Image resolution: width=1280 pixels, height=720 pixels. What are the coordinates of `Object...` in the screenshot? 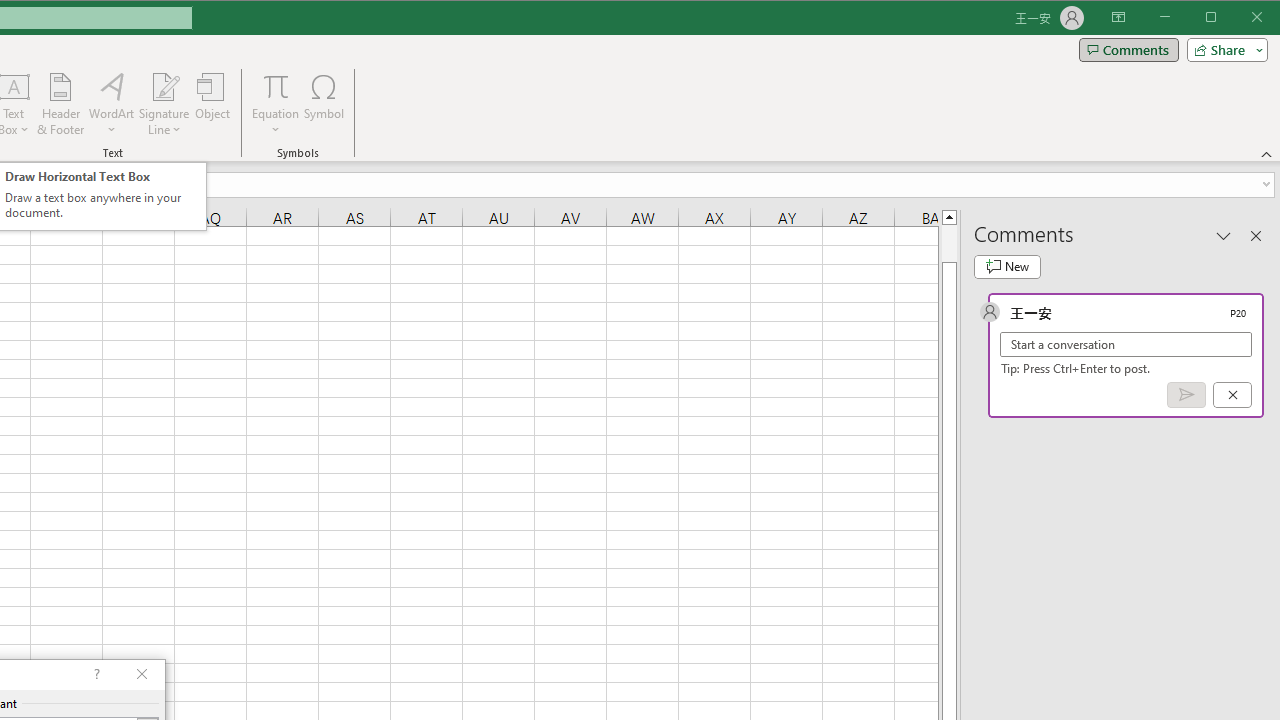 It's located at (213, 104).